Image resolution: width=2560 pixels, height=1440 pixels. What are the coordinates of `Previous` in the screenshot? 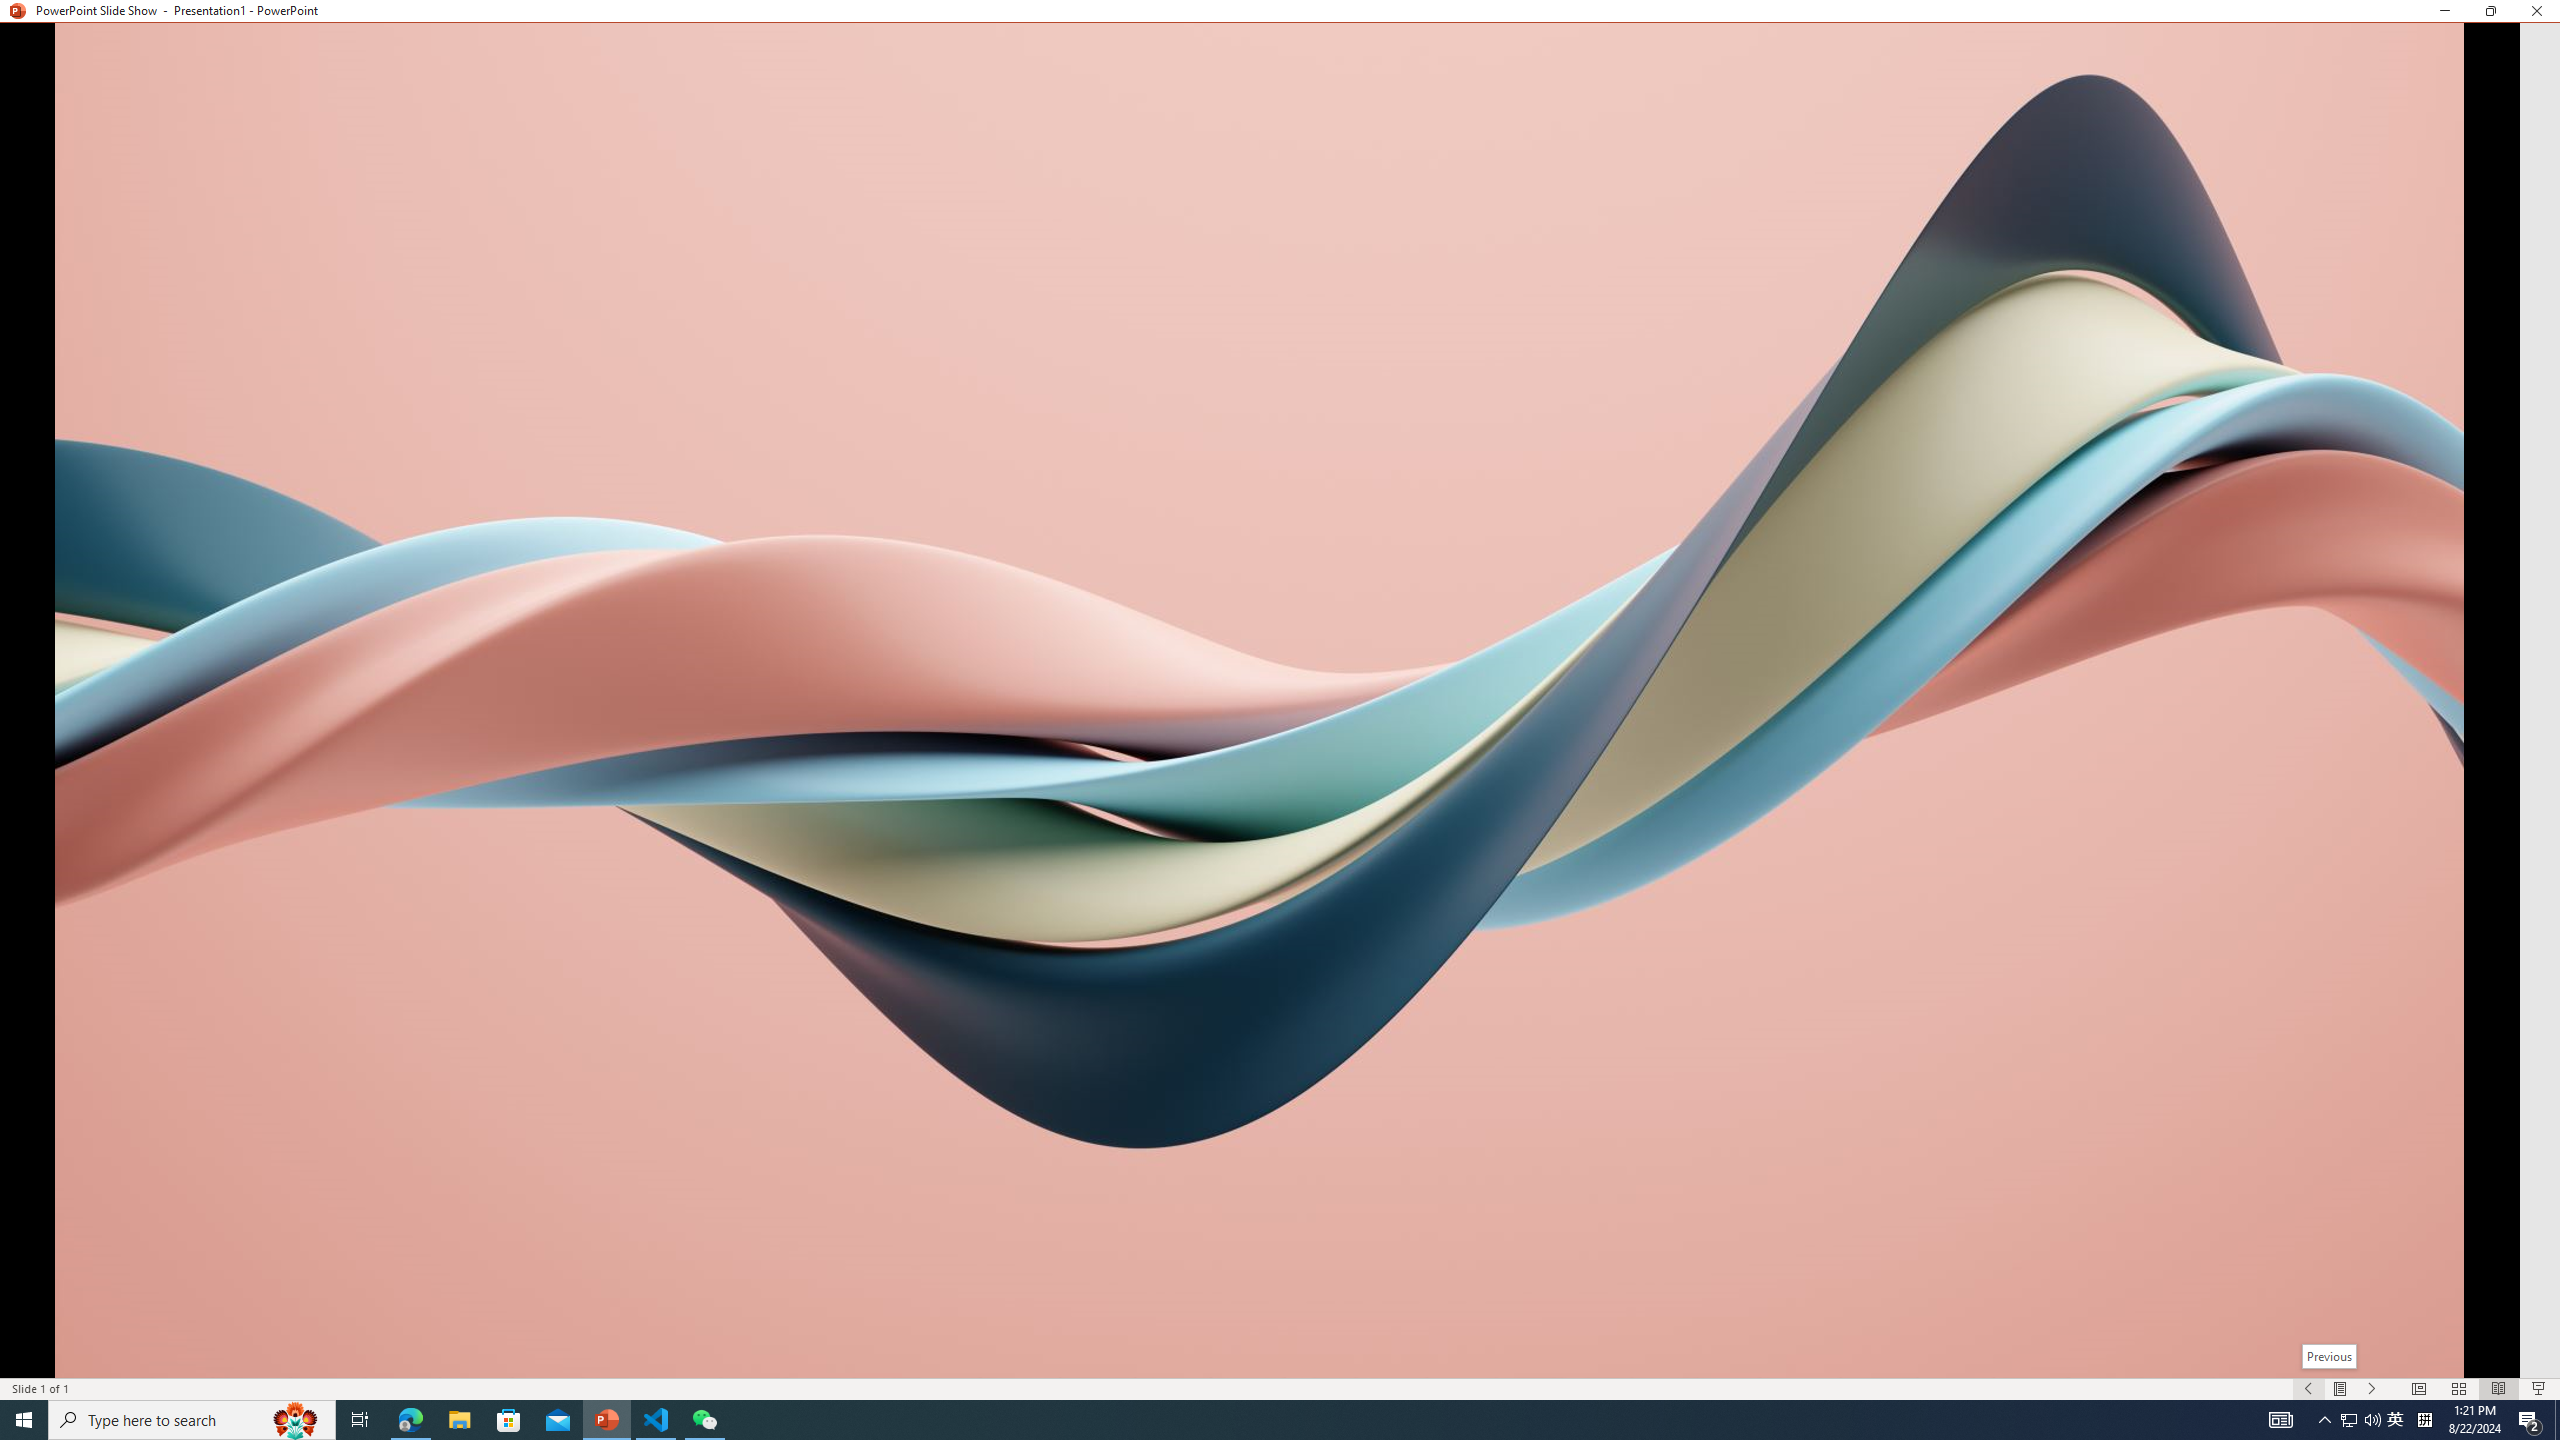 It's located at (2329, 1356).